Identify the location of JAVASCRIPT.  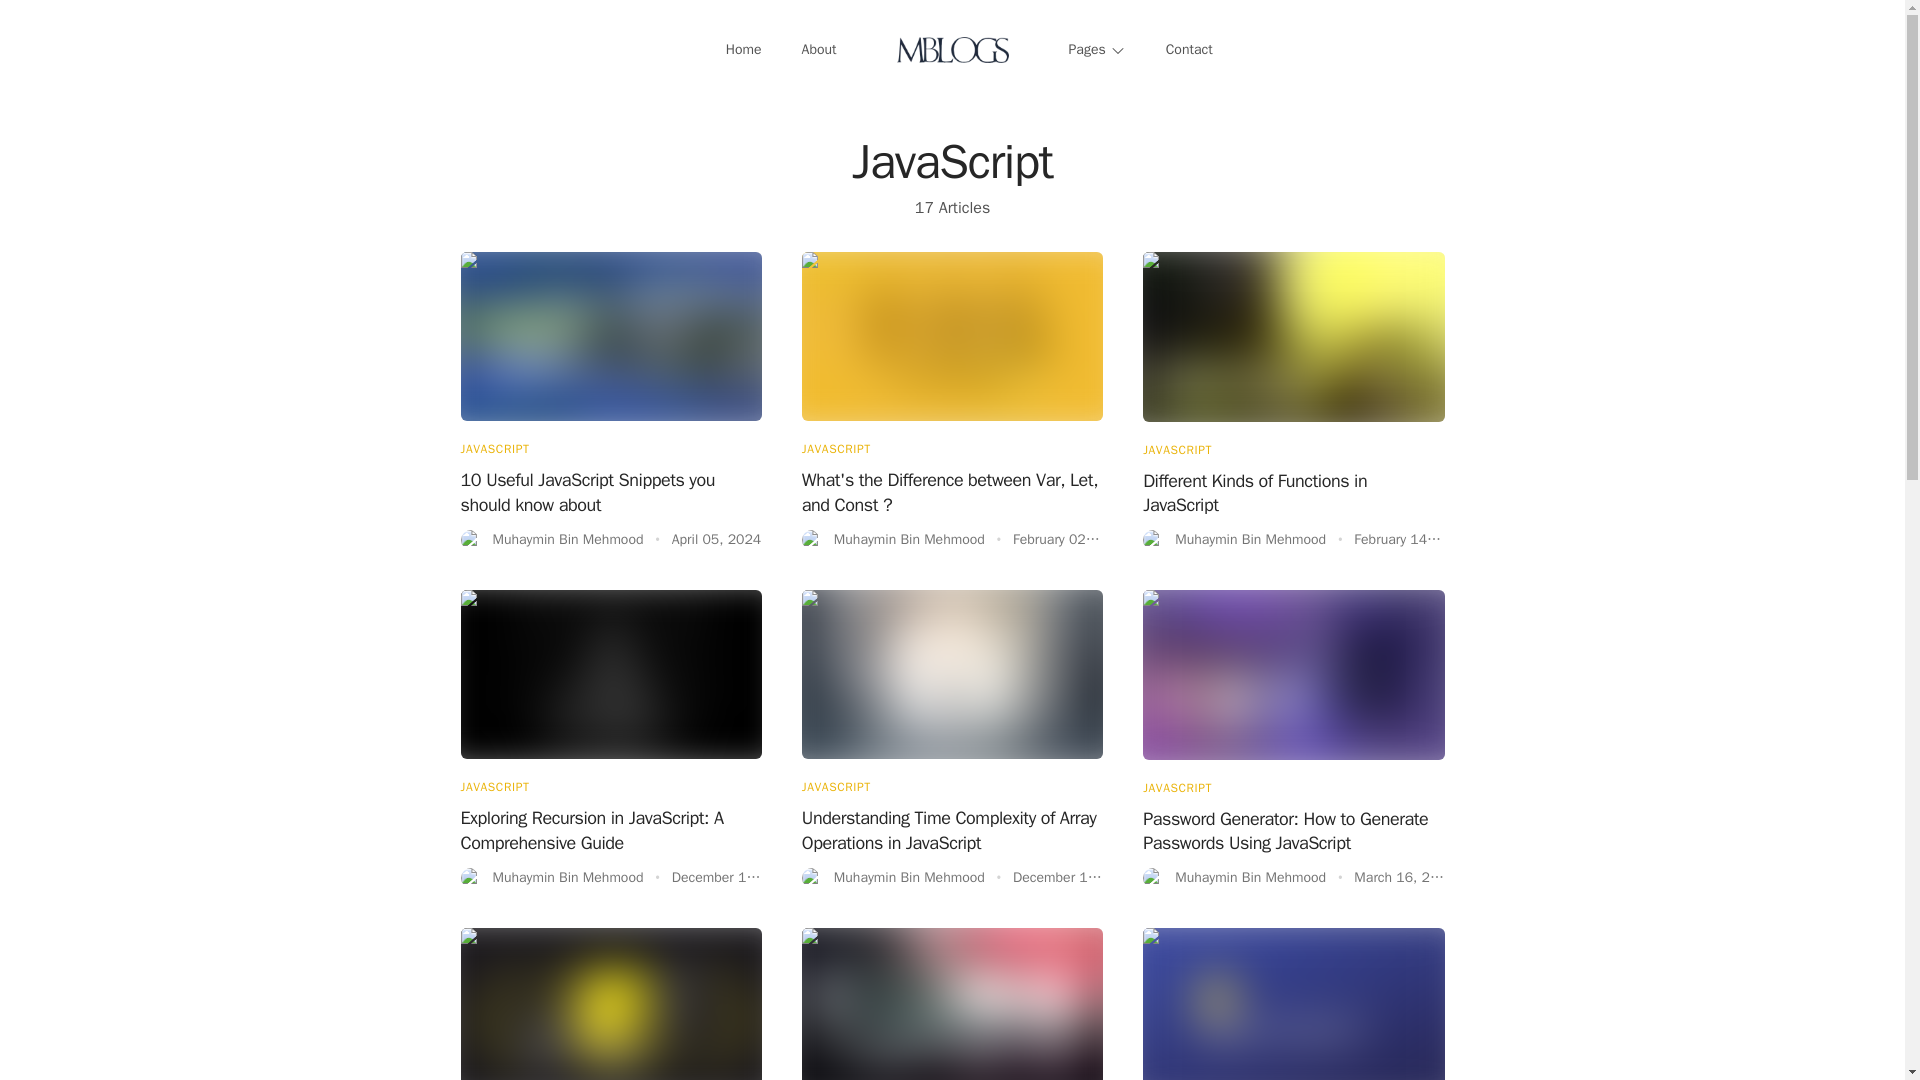
(836, 440).